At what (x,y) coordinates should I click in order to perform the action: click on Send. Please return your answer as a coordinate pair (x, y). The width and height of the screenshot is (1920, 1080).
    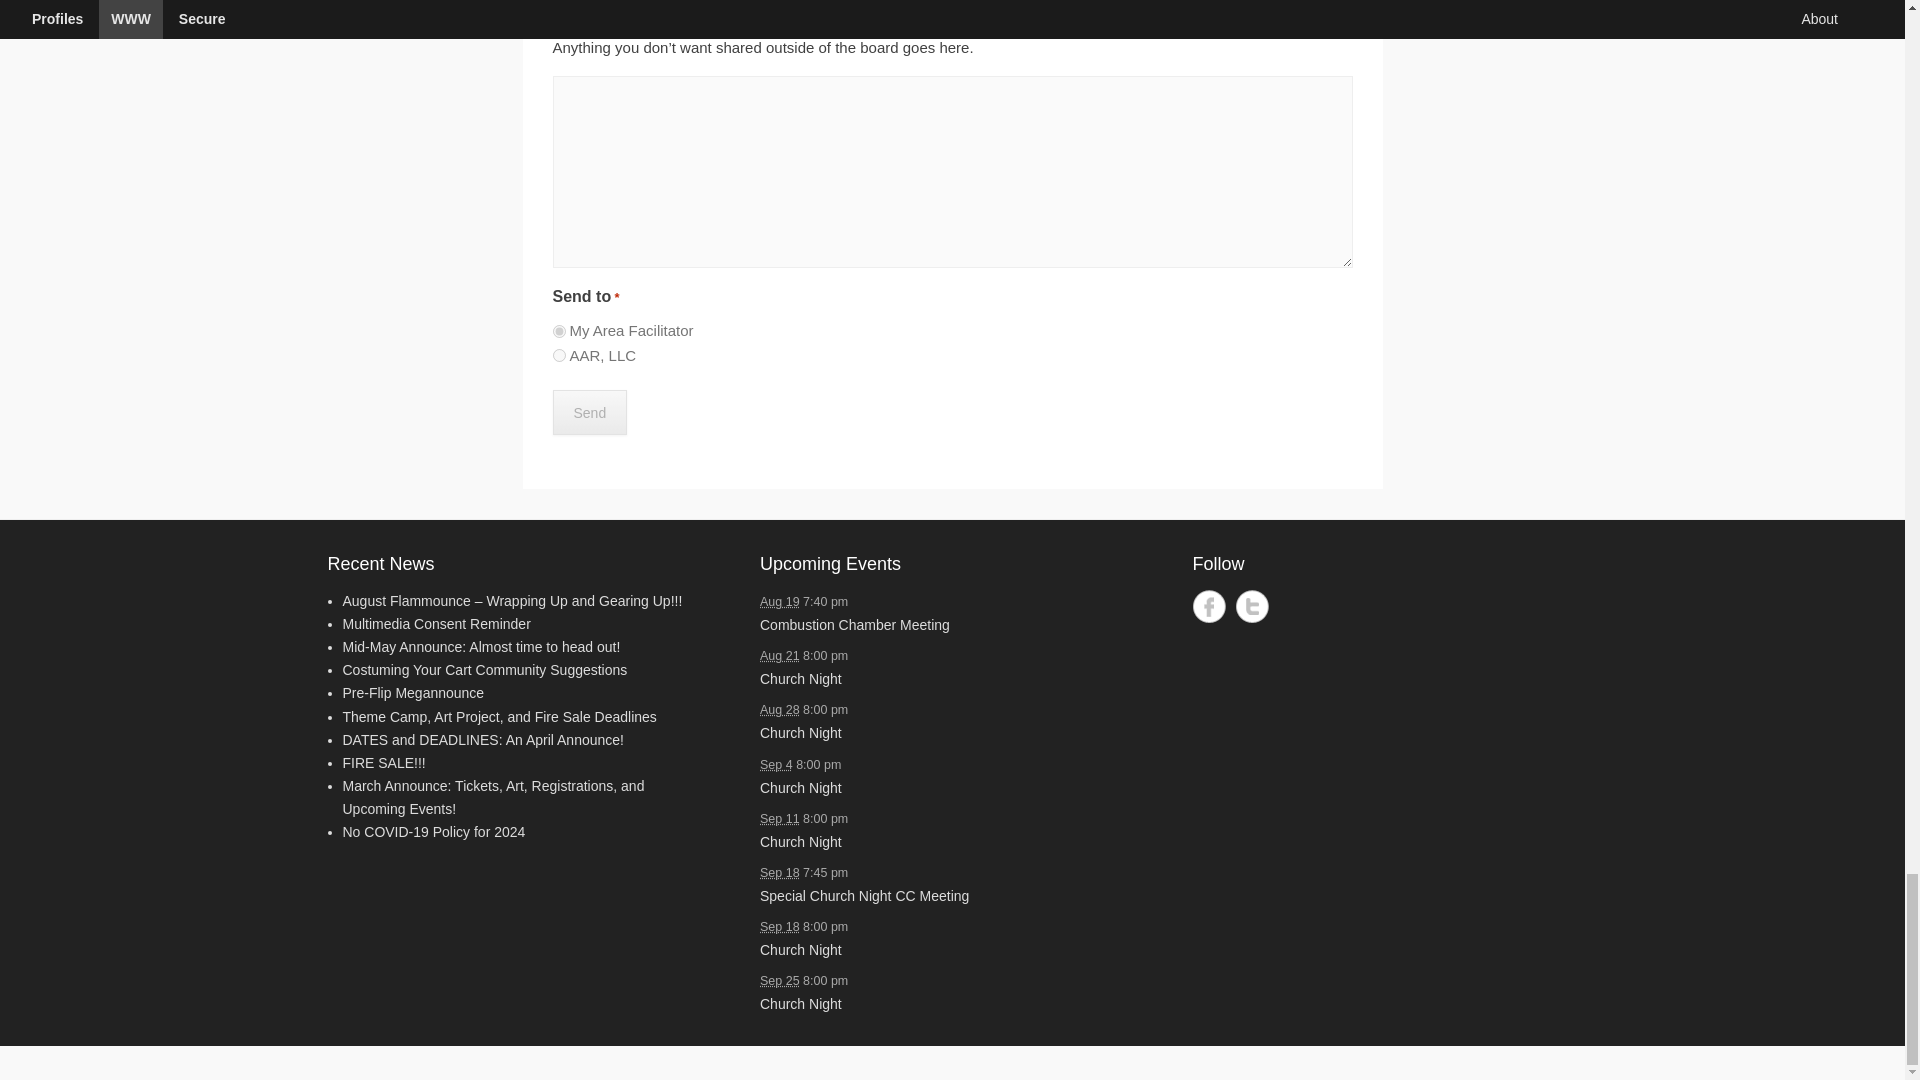
    Looking at the image, I should click on (590, 412).